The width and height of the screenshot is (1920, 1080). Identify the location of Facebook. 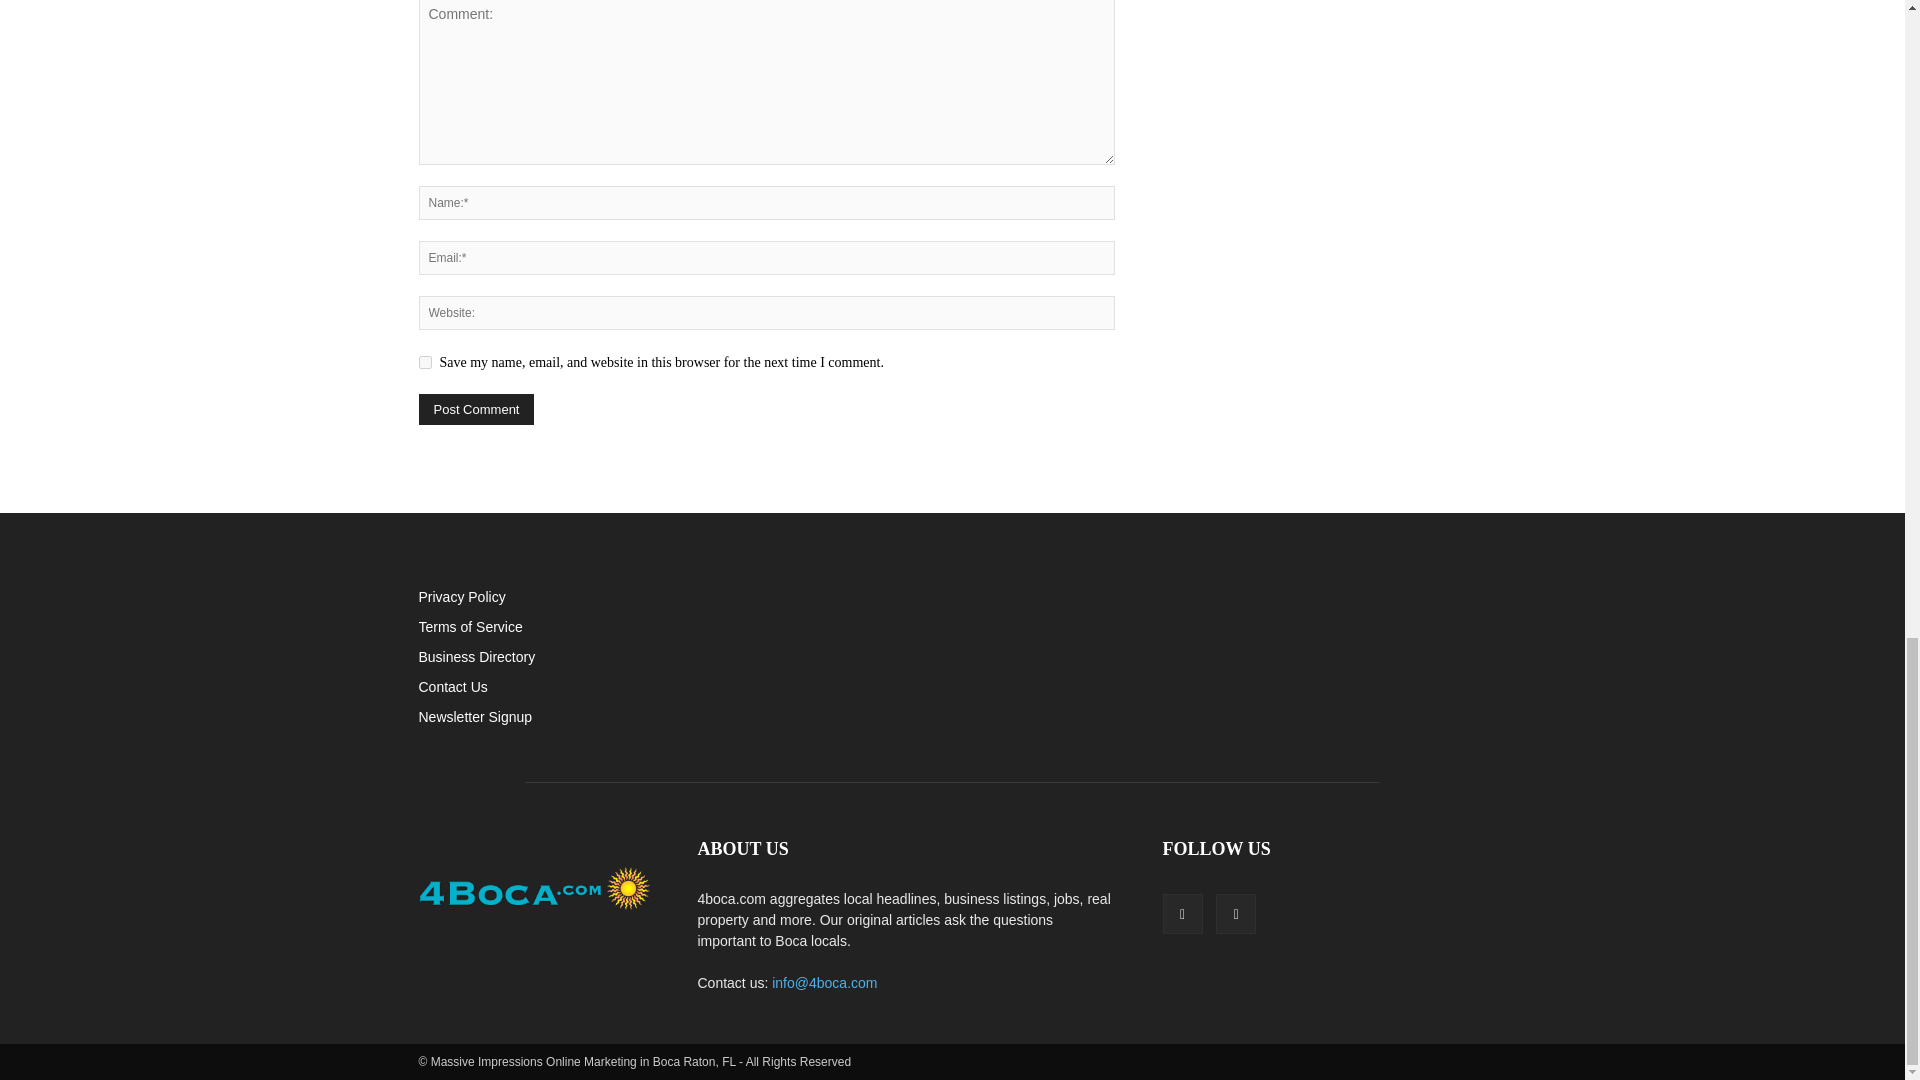
(1181, 914).